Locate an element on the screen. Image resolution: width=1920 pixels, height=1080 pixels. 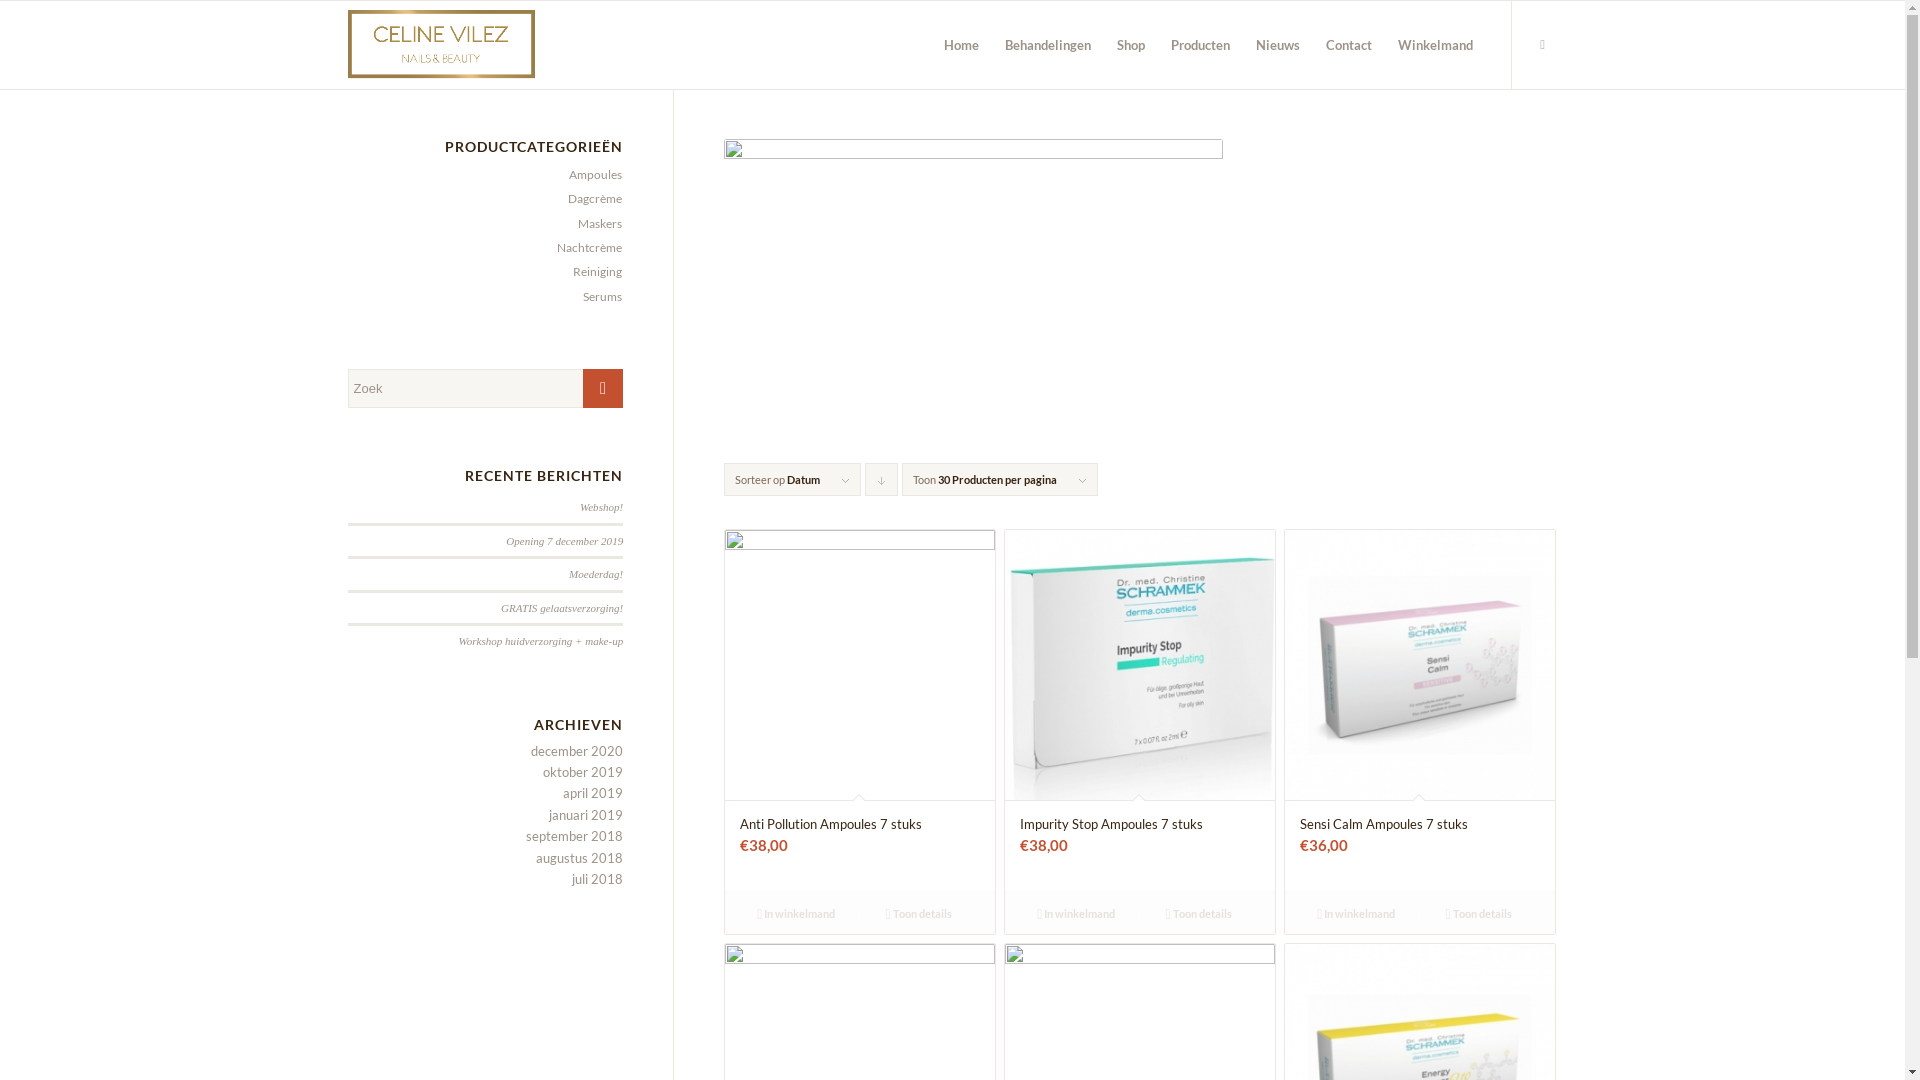
Toon details is located at coordinates (1198, 913).